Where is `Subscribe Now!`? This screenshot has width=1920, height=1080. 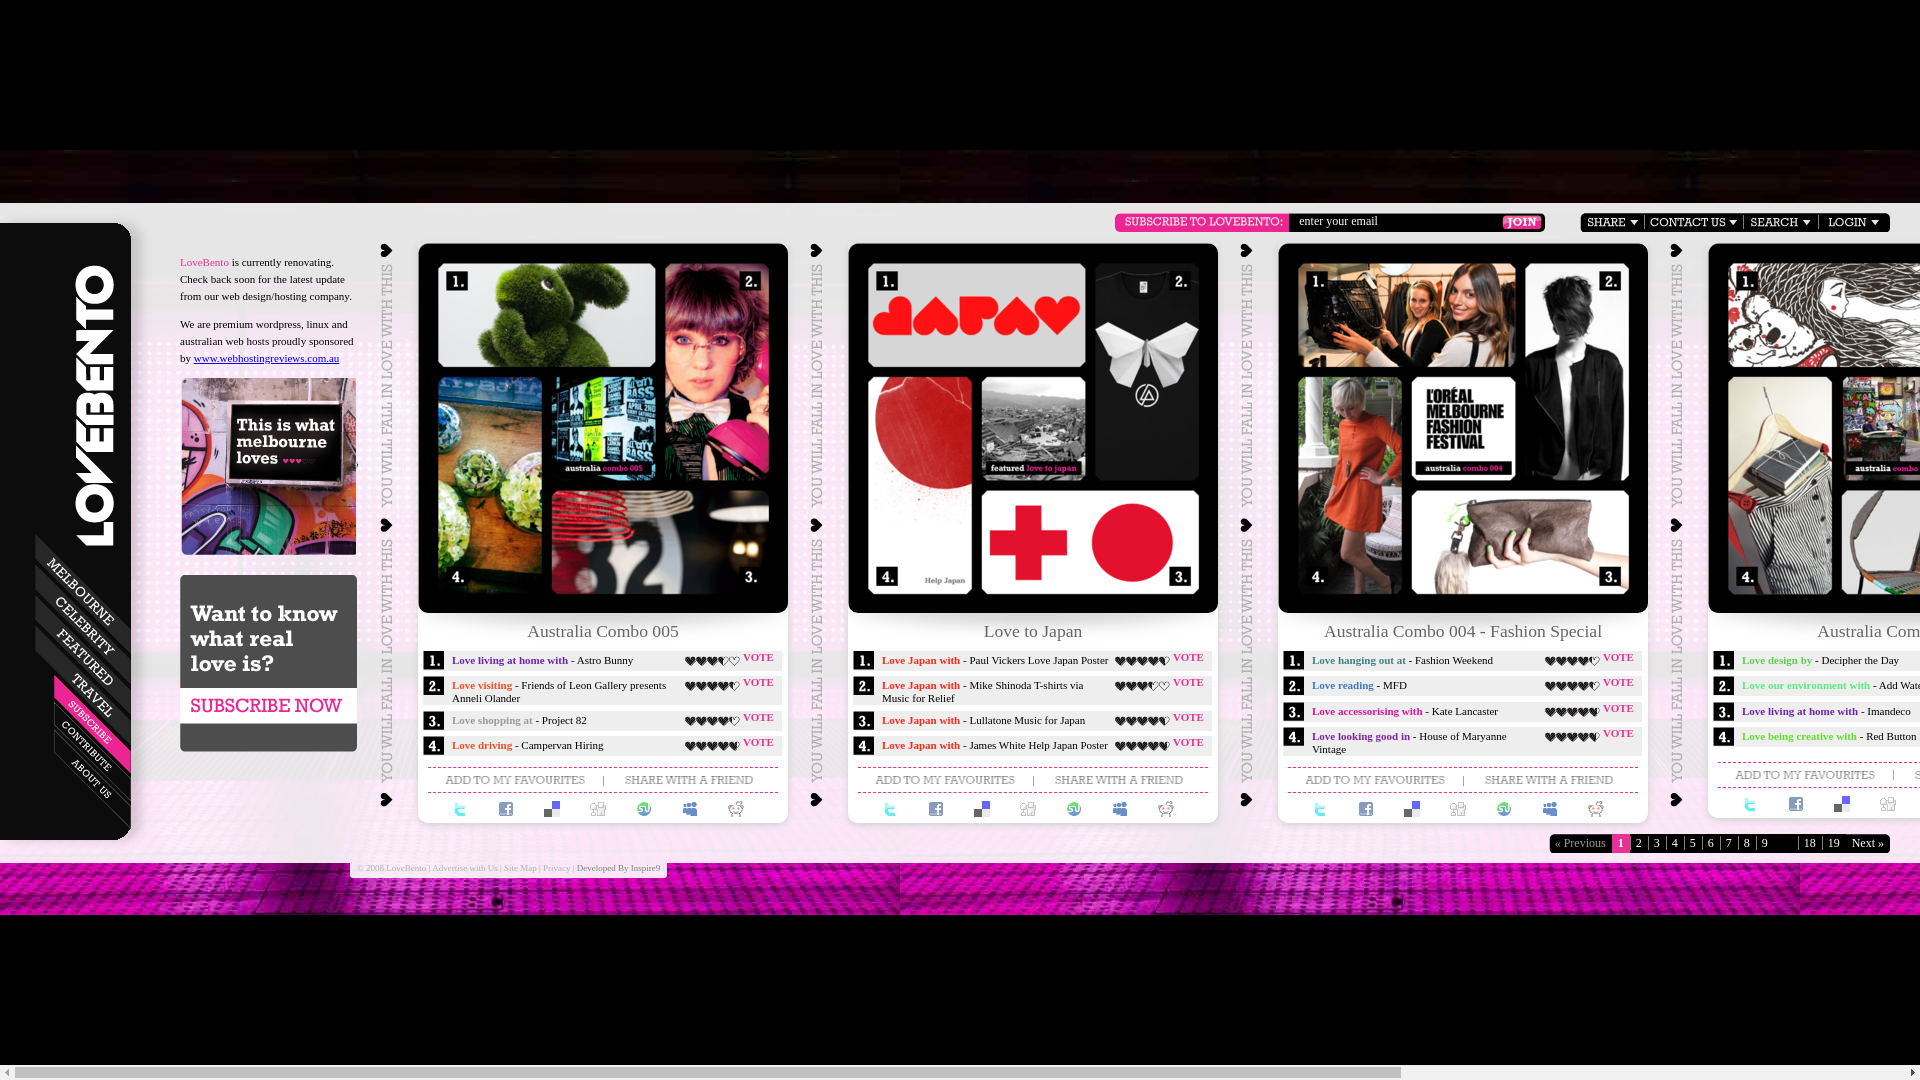 Subscribe Now! is located at coordinates (269, 663).